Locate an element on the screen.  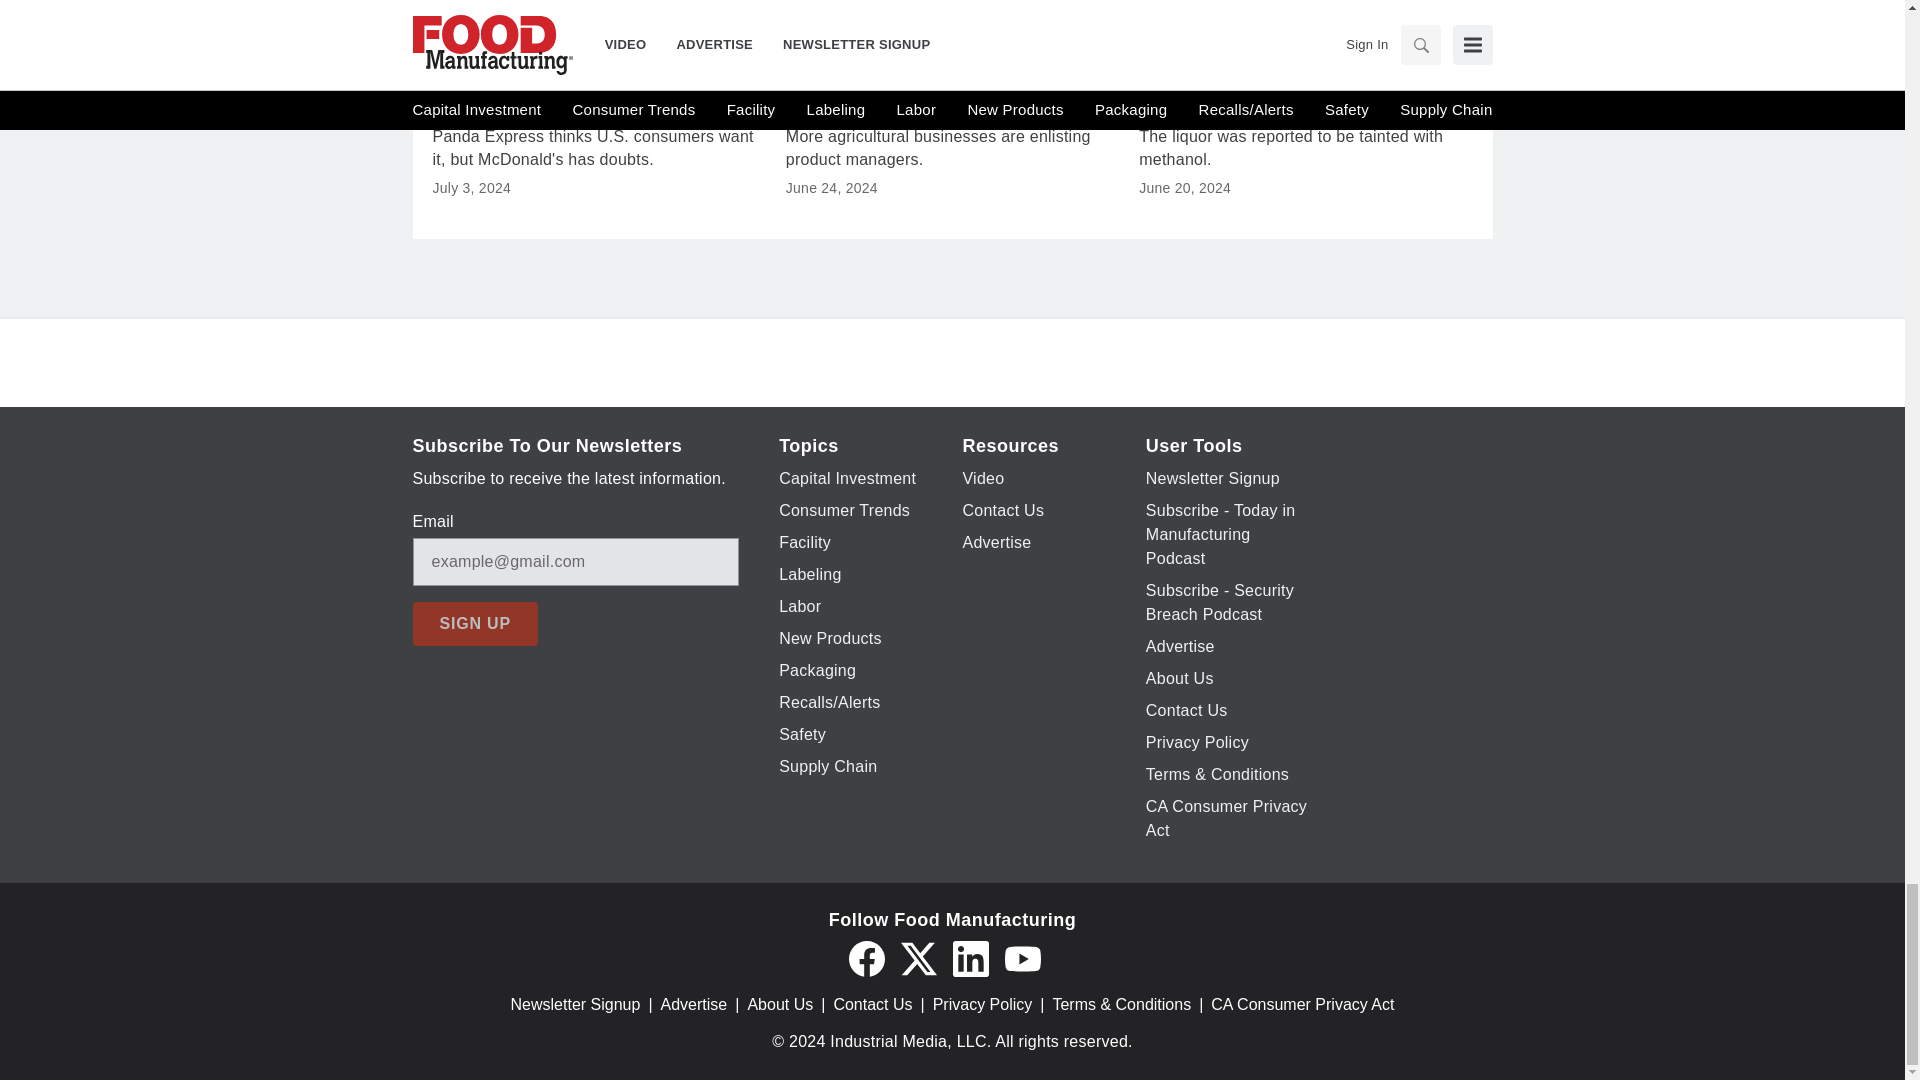
YouTube icon is located at coordinates (1022, 958).